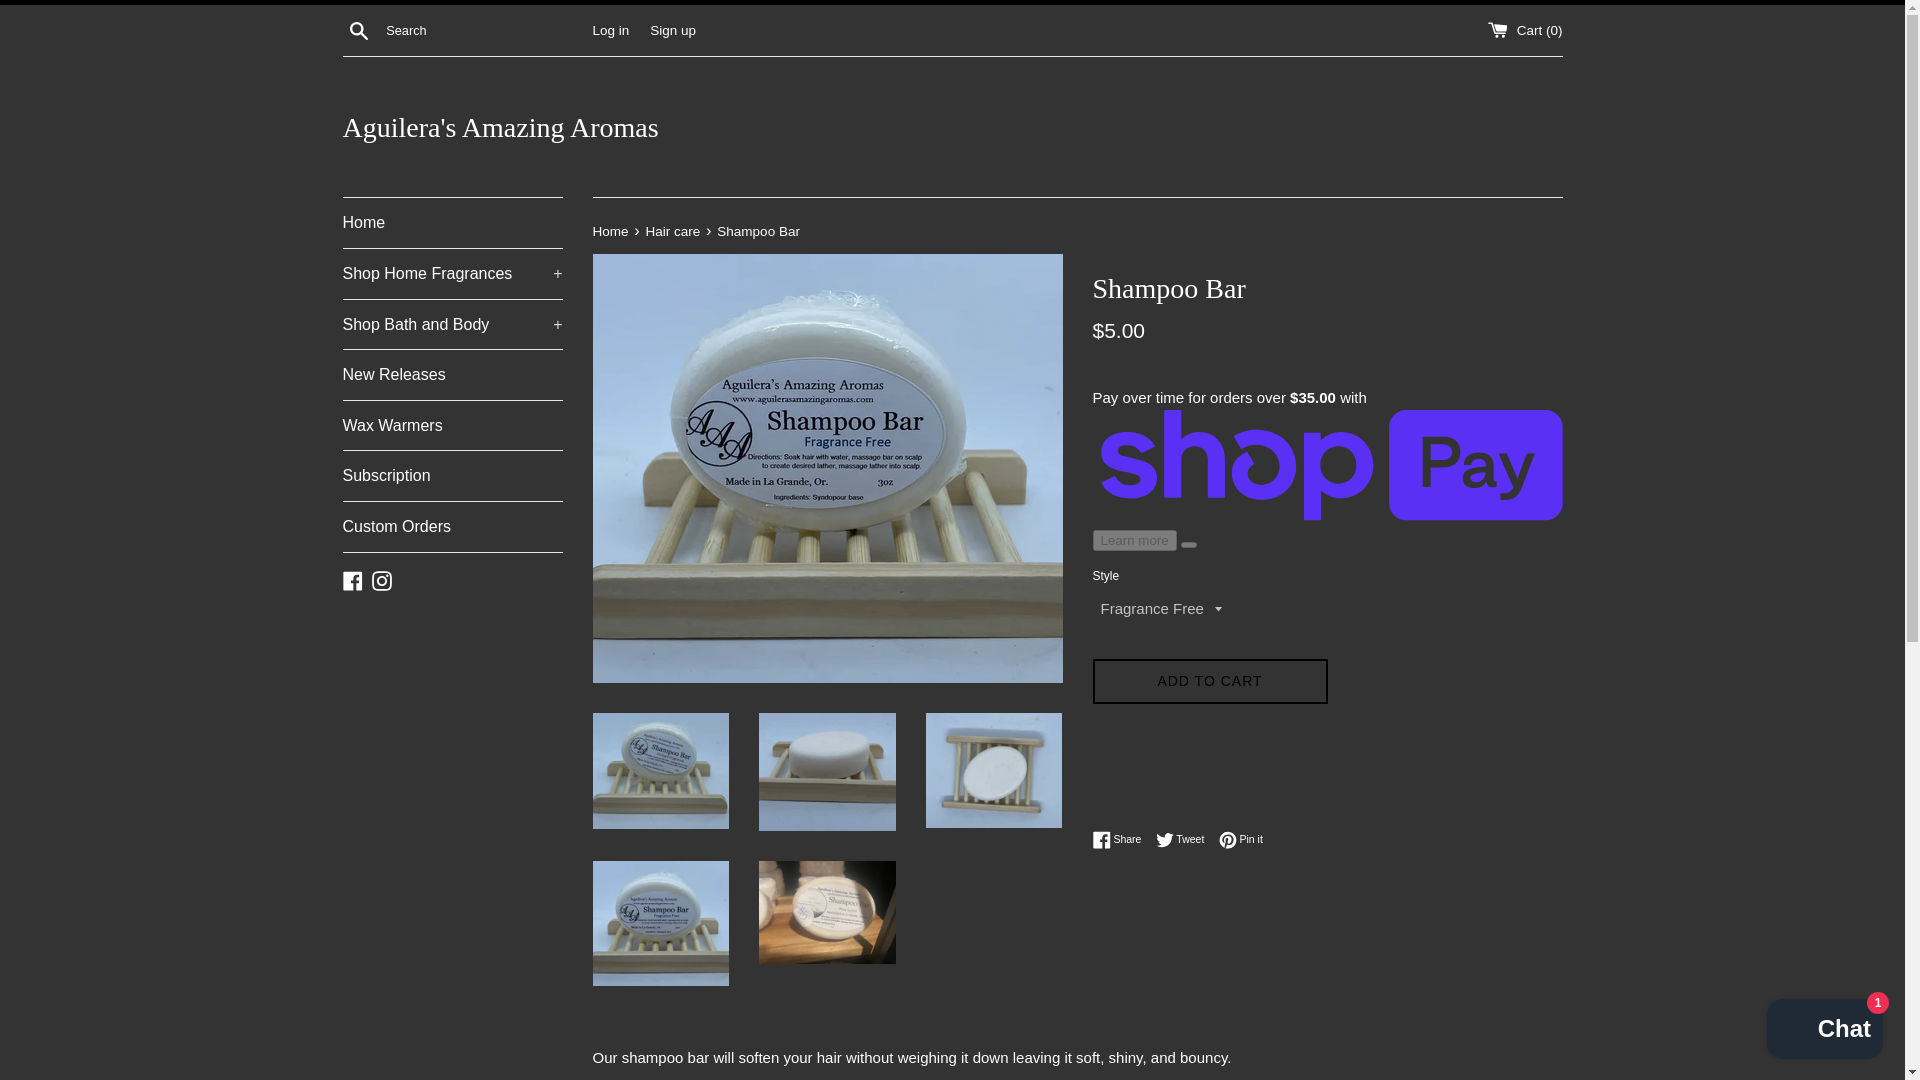 The height and width of the screenshot is (1080, 1920). What do you see at coordinates (672, 28) in the screenshot?
I see `Aguilera's Amazing Aromas` at bounding box center [672, 28].